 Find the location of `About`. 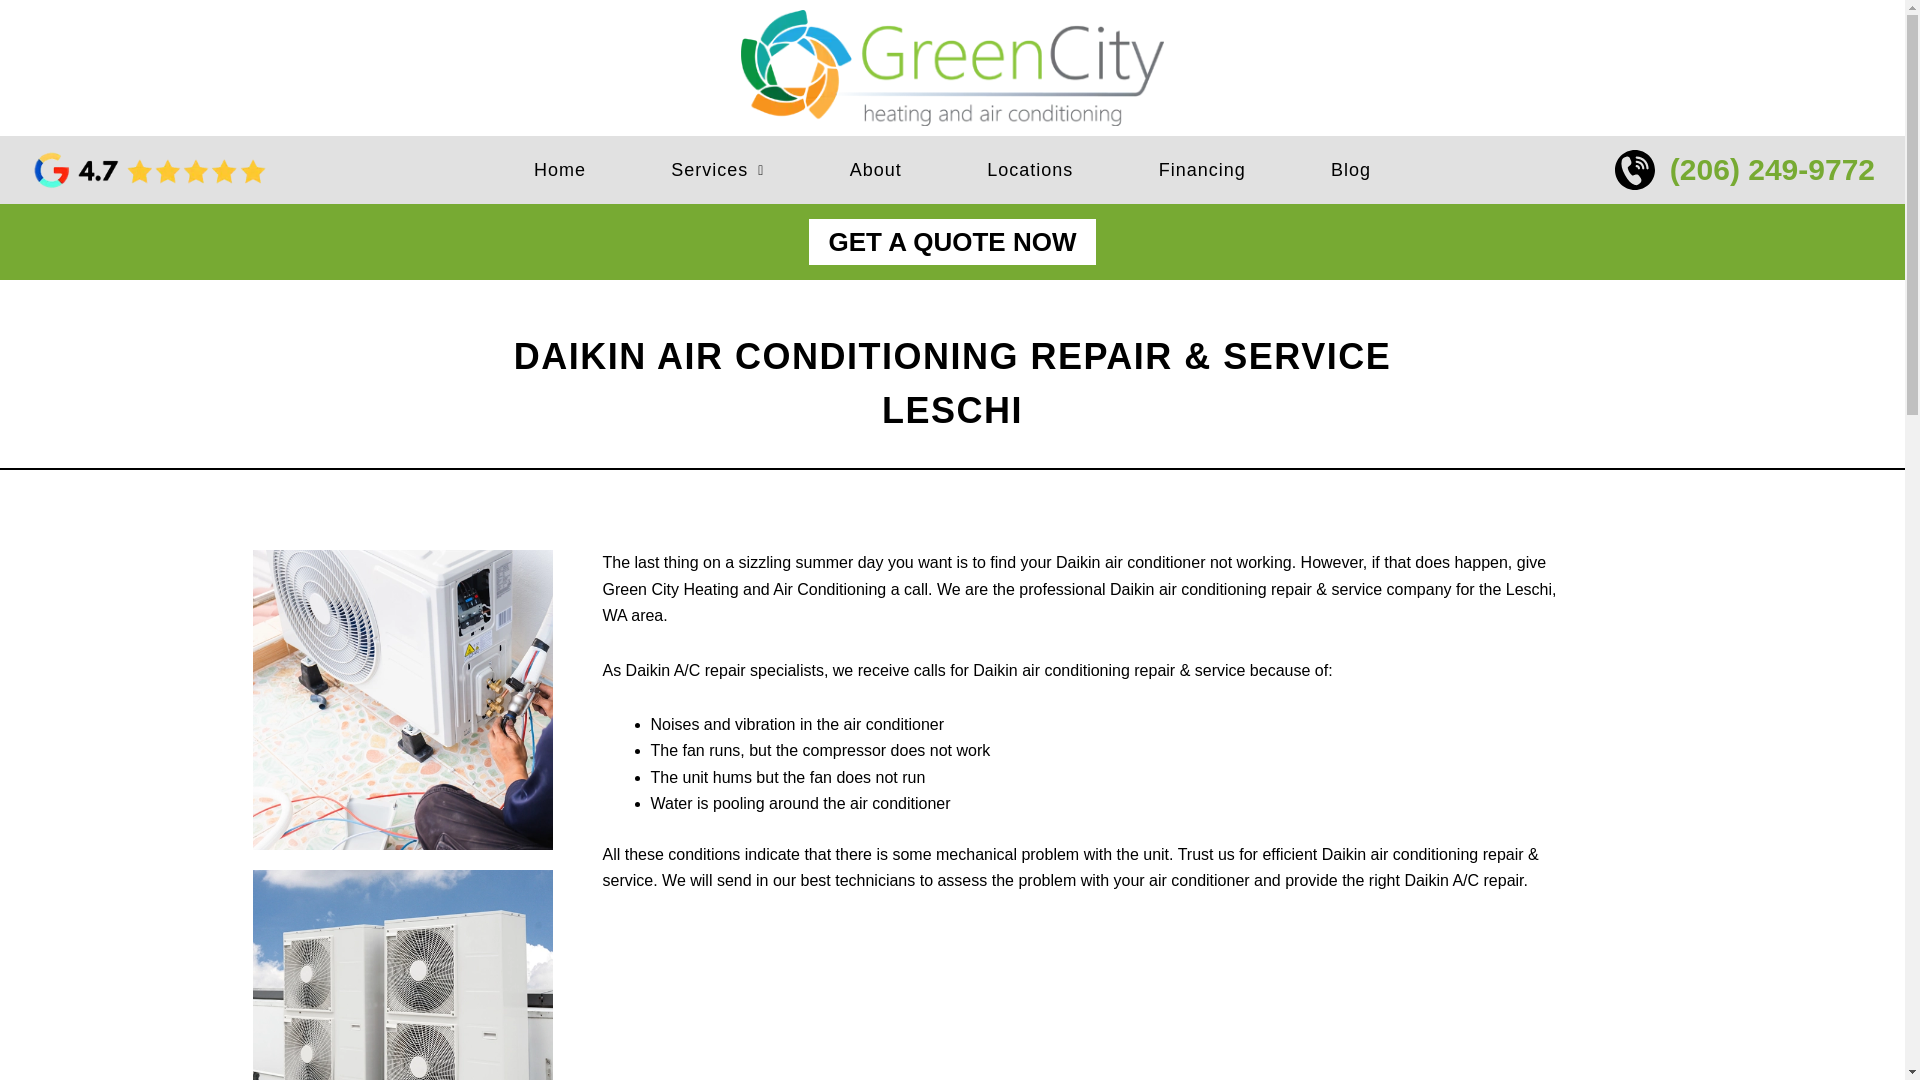

About is located at coordinates (875, 170).